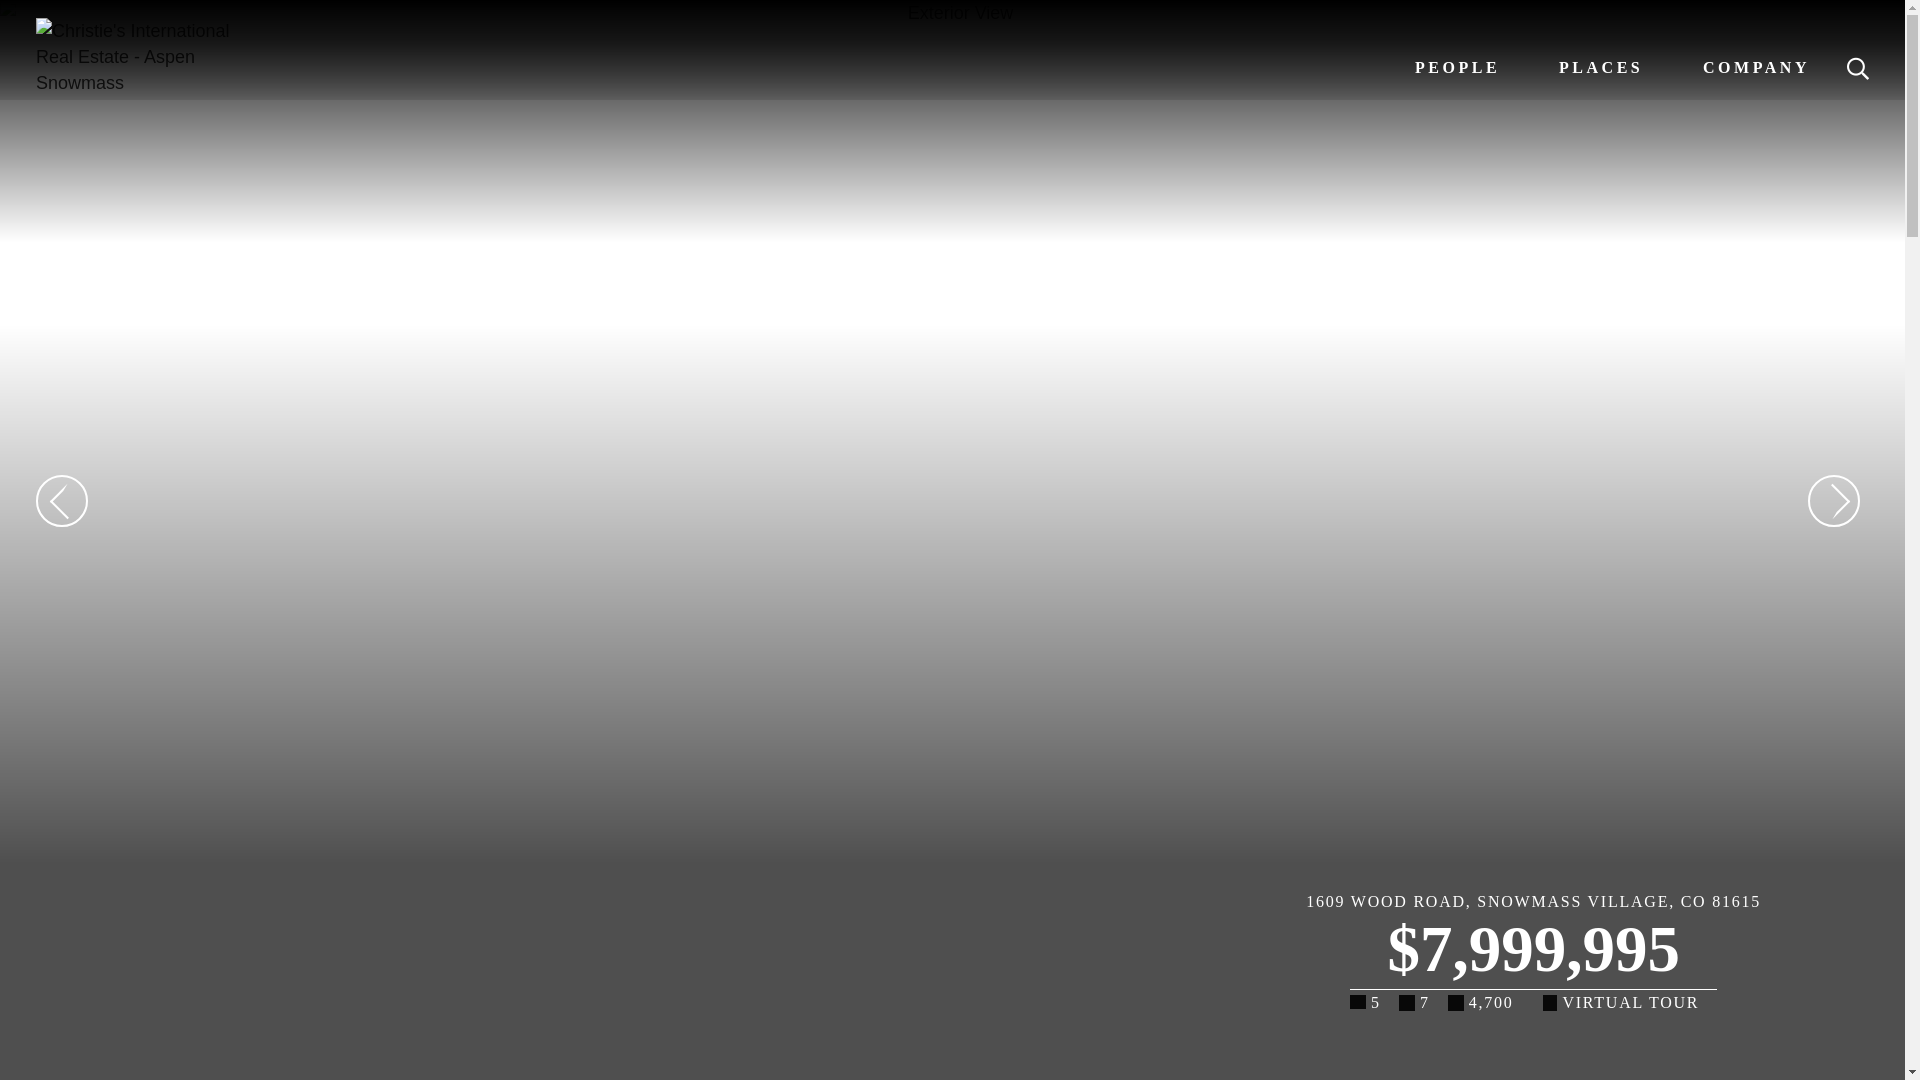  What do you see at coordinates (1457, 67) in the screenshot?
I see `PEOPLE` at bounding box center [1457, 67].